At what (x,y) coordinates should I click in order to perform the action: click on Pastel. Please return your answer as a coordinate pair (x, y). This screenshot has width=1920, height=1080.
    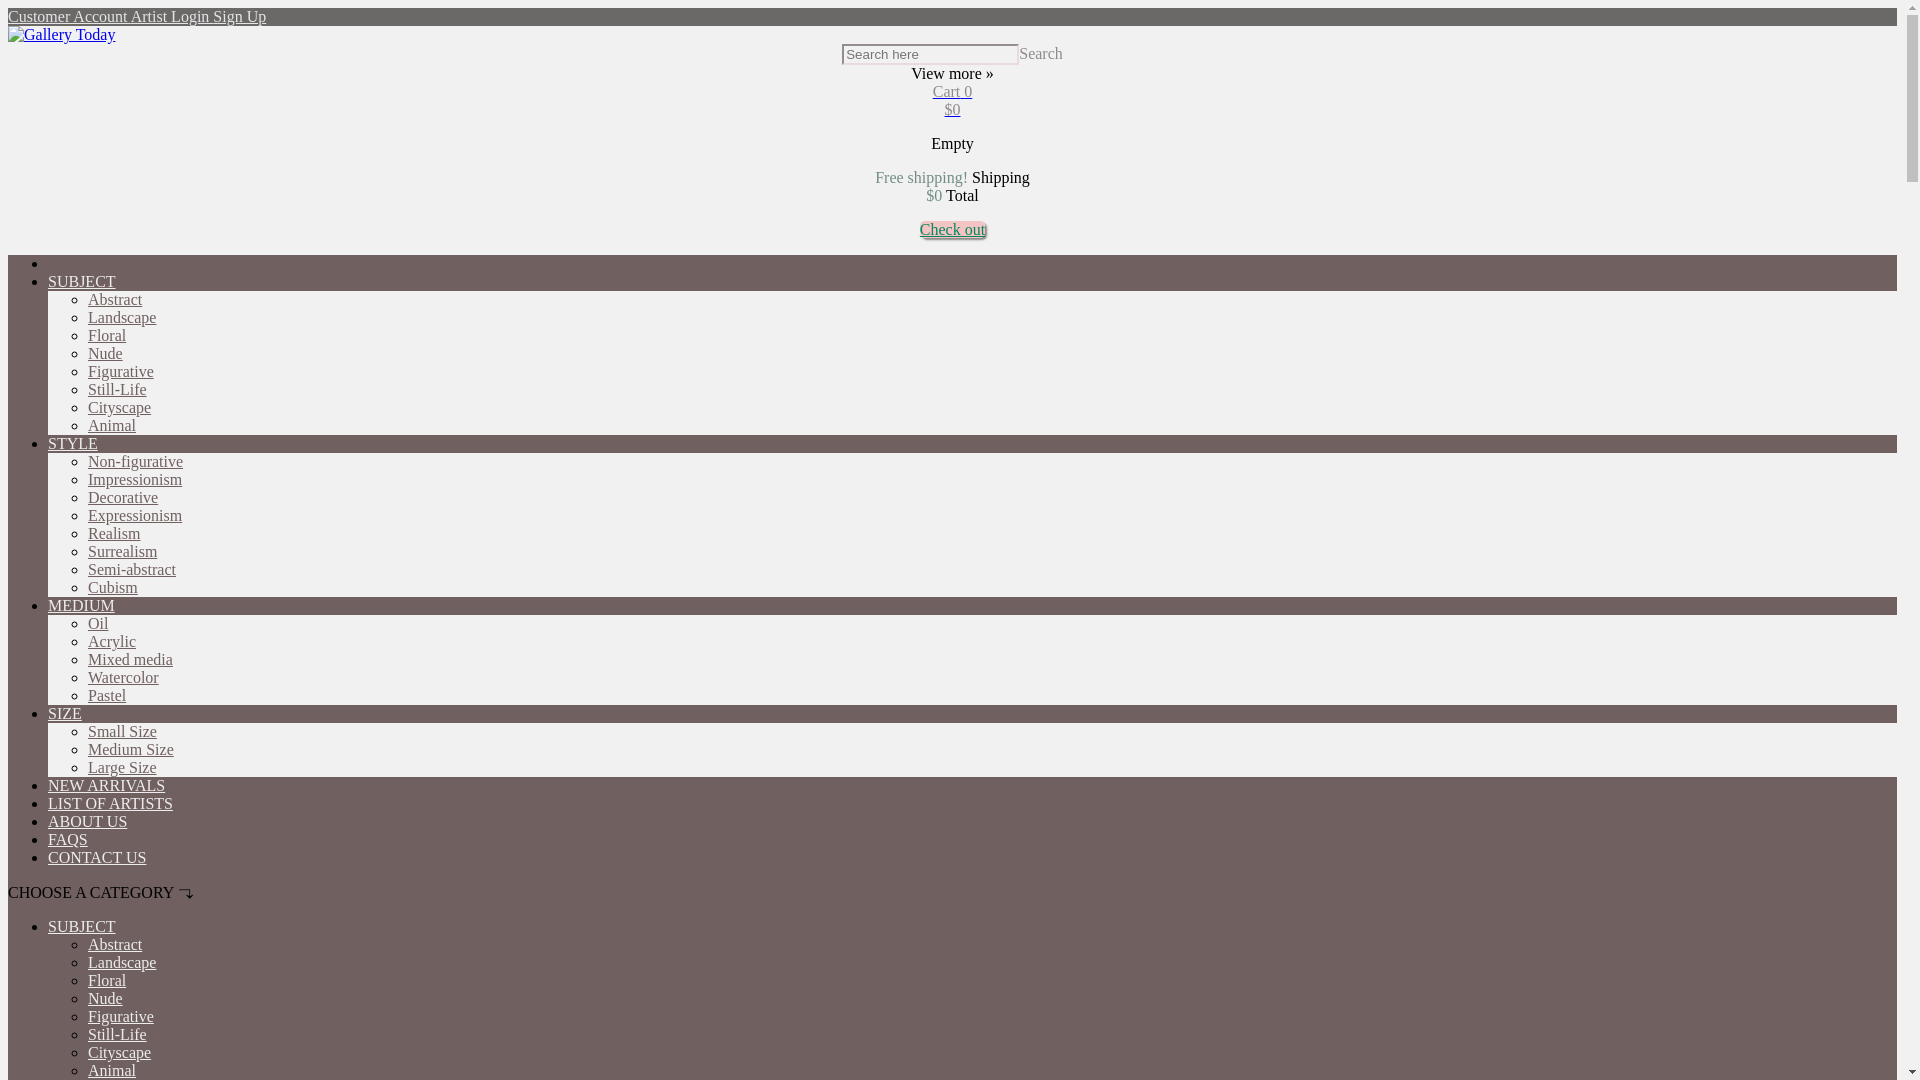
    Looking at the image, I should click on (107, 695).